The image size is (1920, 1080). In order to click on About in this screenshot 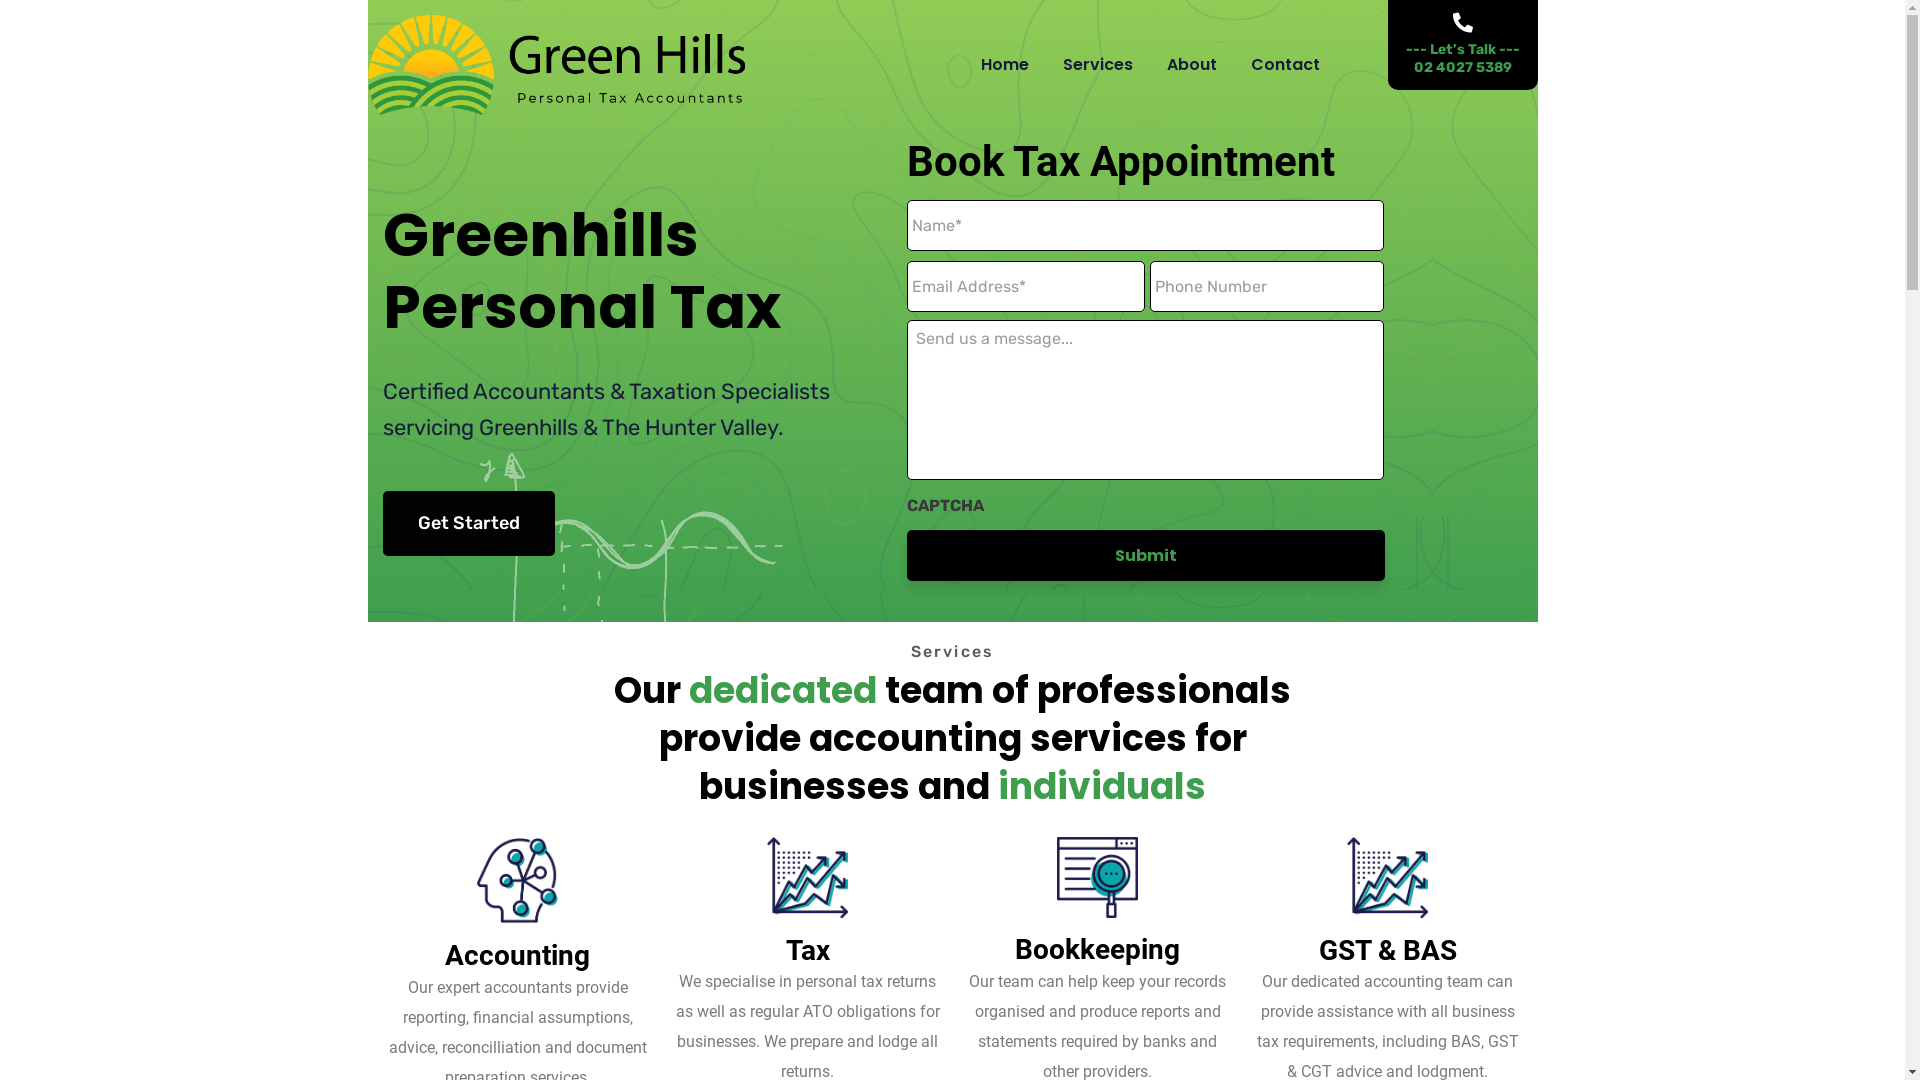, I will do `click(1191, 65)`.